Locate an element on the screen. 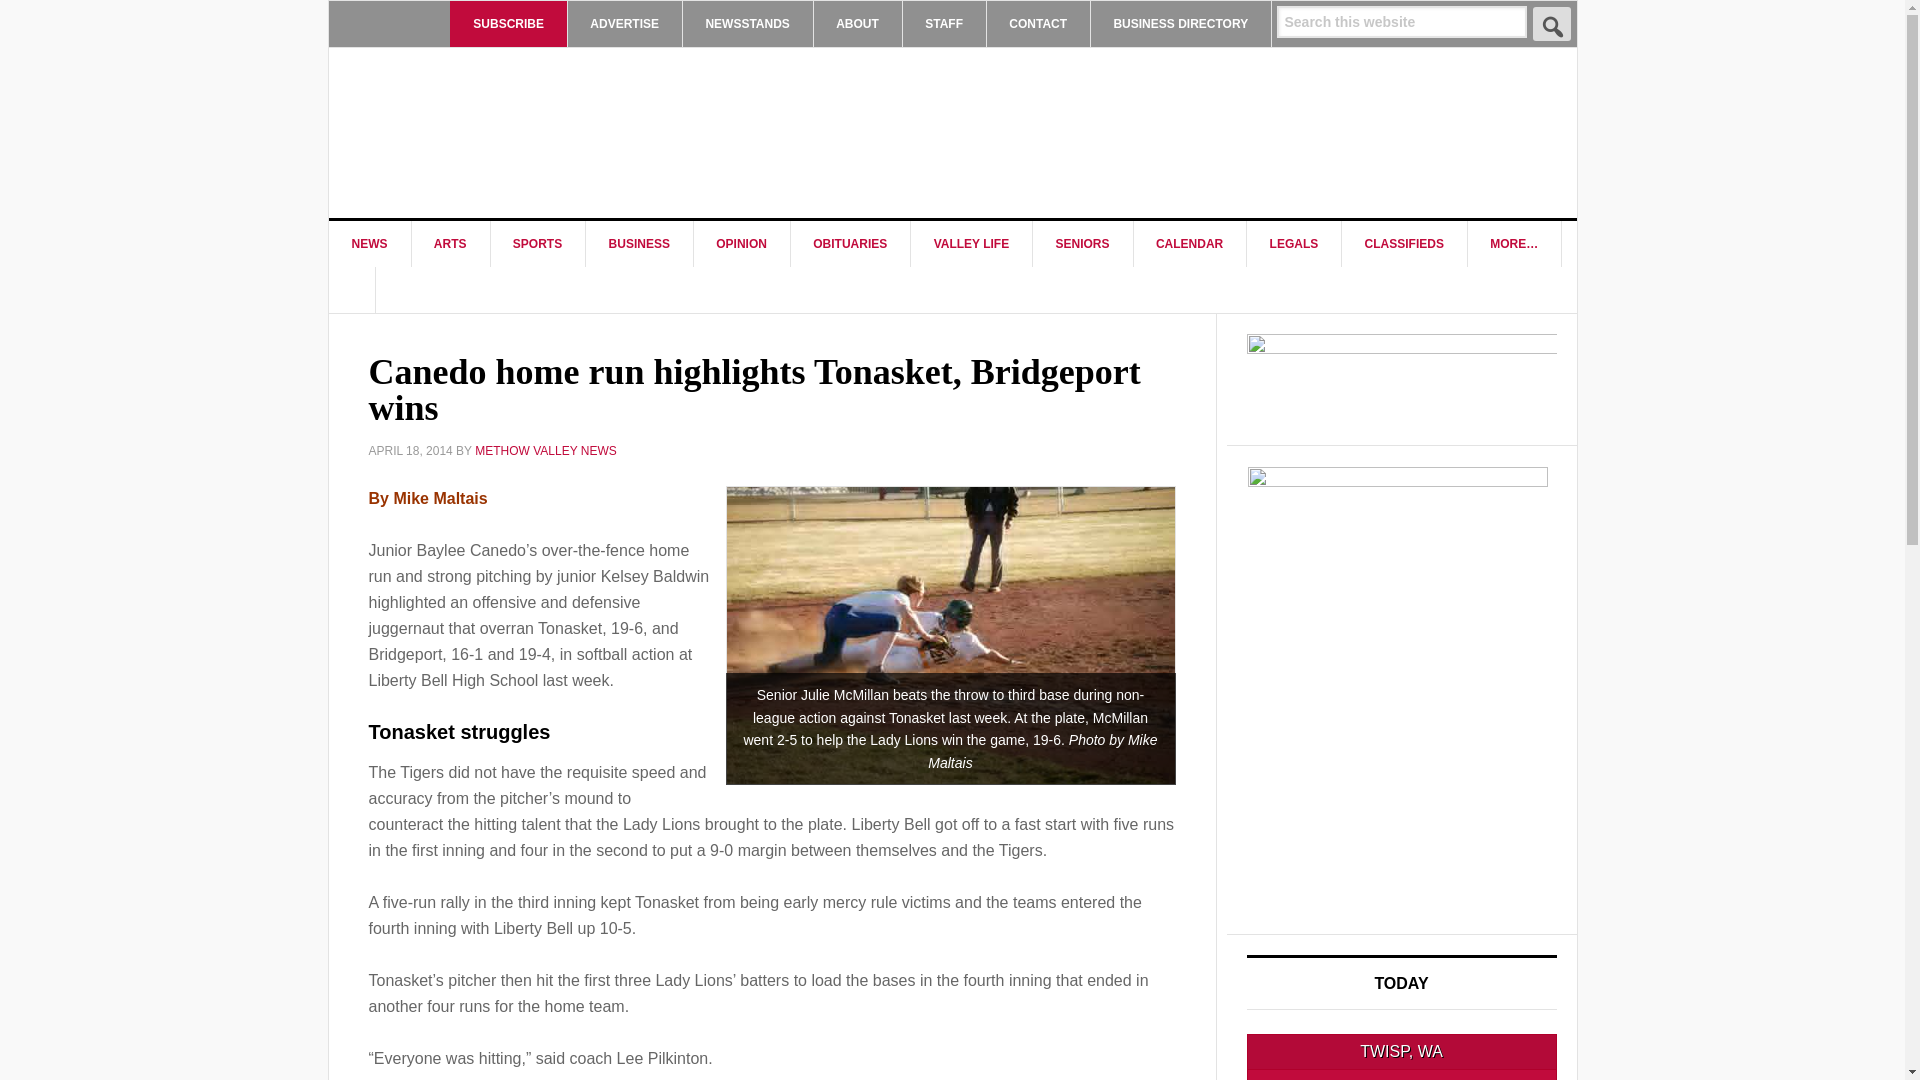 This screenshot has width=1920, height=1080. BUSINESS DIRECTORY is located at coordinates (1180, 24).